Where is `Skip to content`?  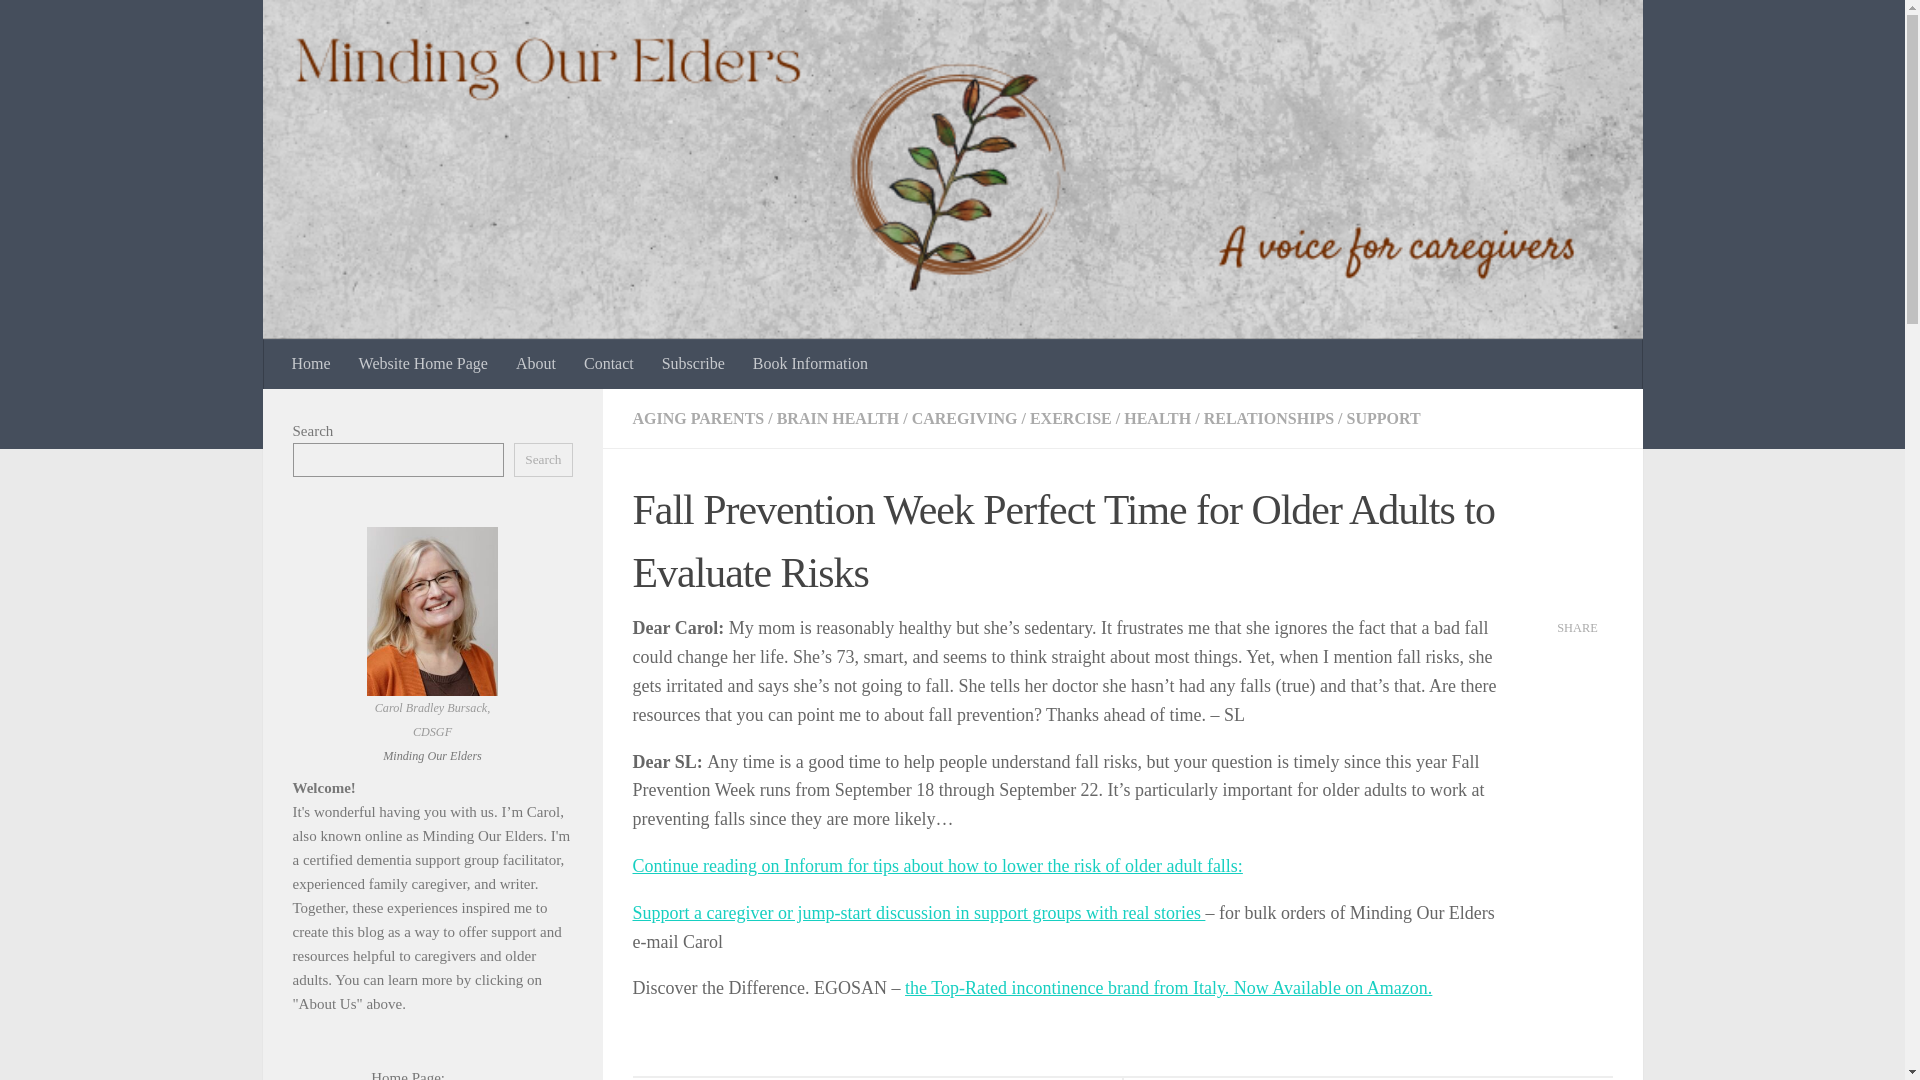
Skip to content is located at coordinates (78, 27).